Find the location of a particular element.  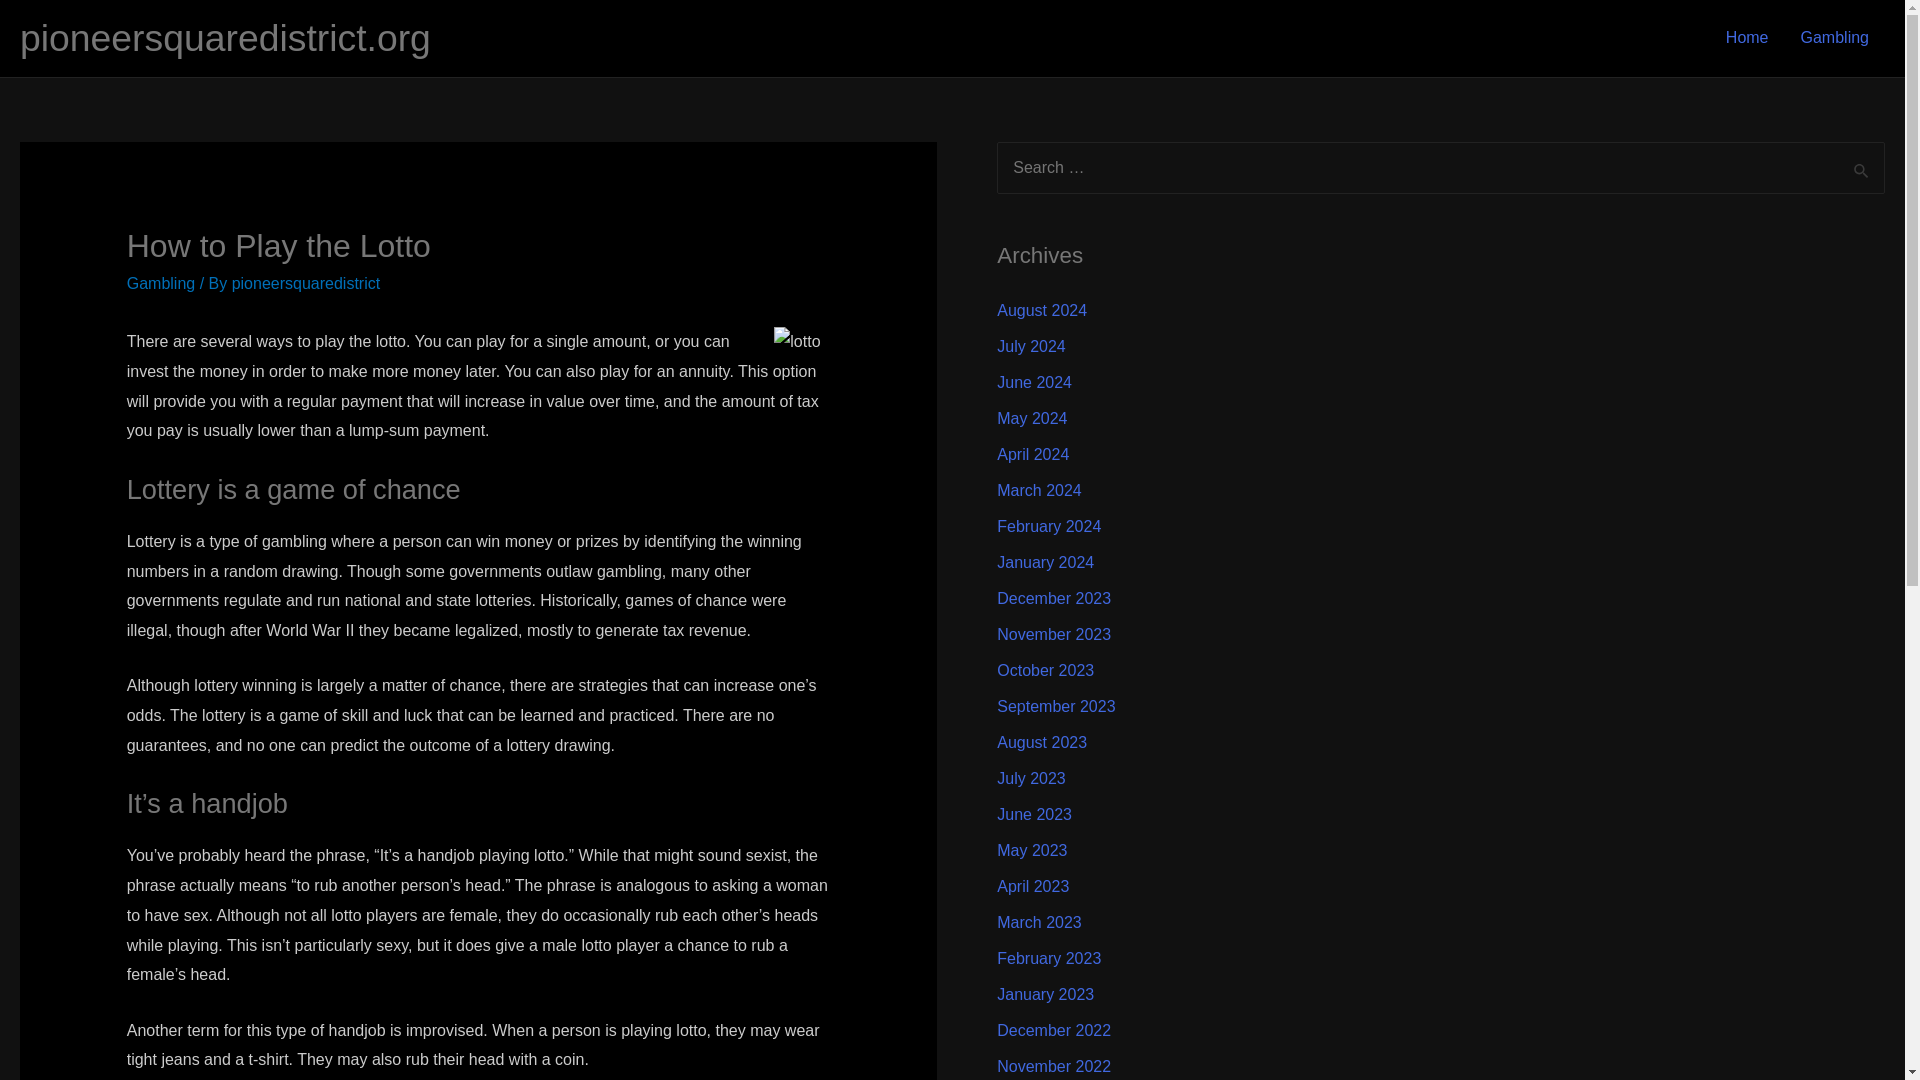

September 2023 is located at coordinates (1056, 706).